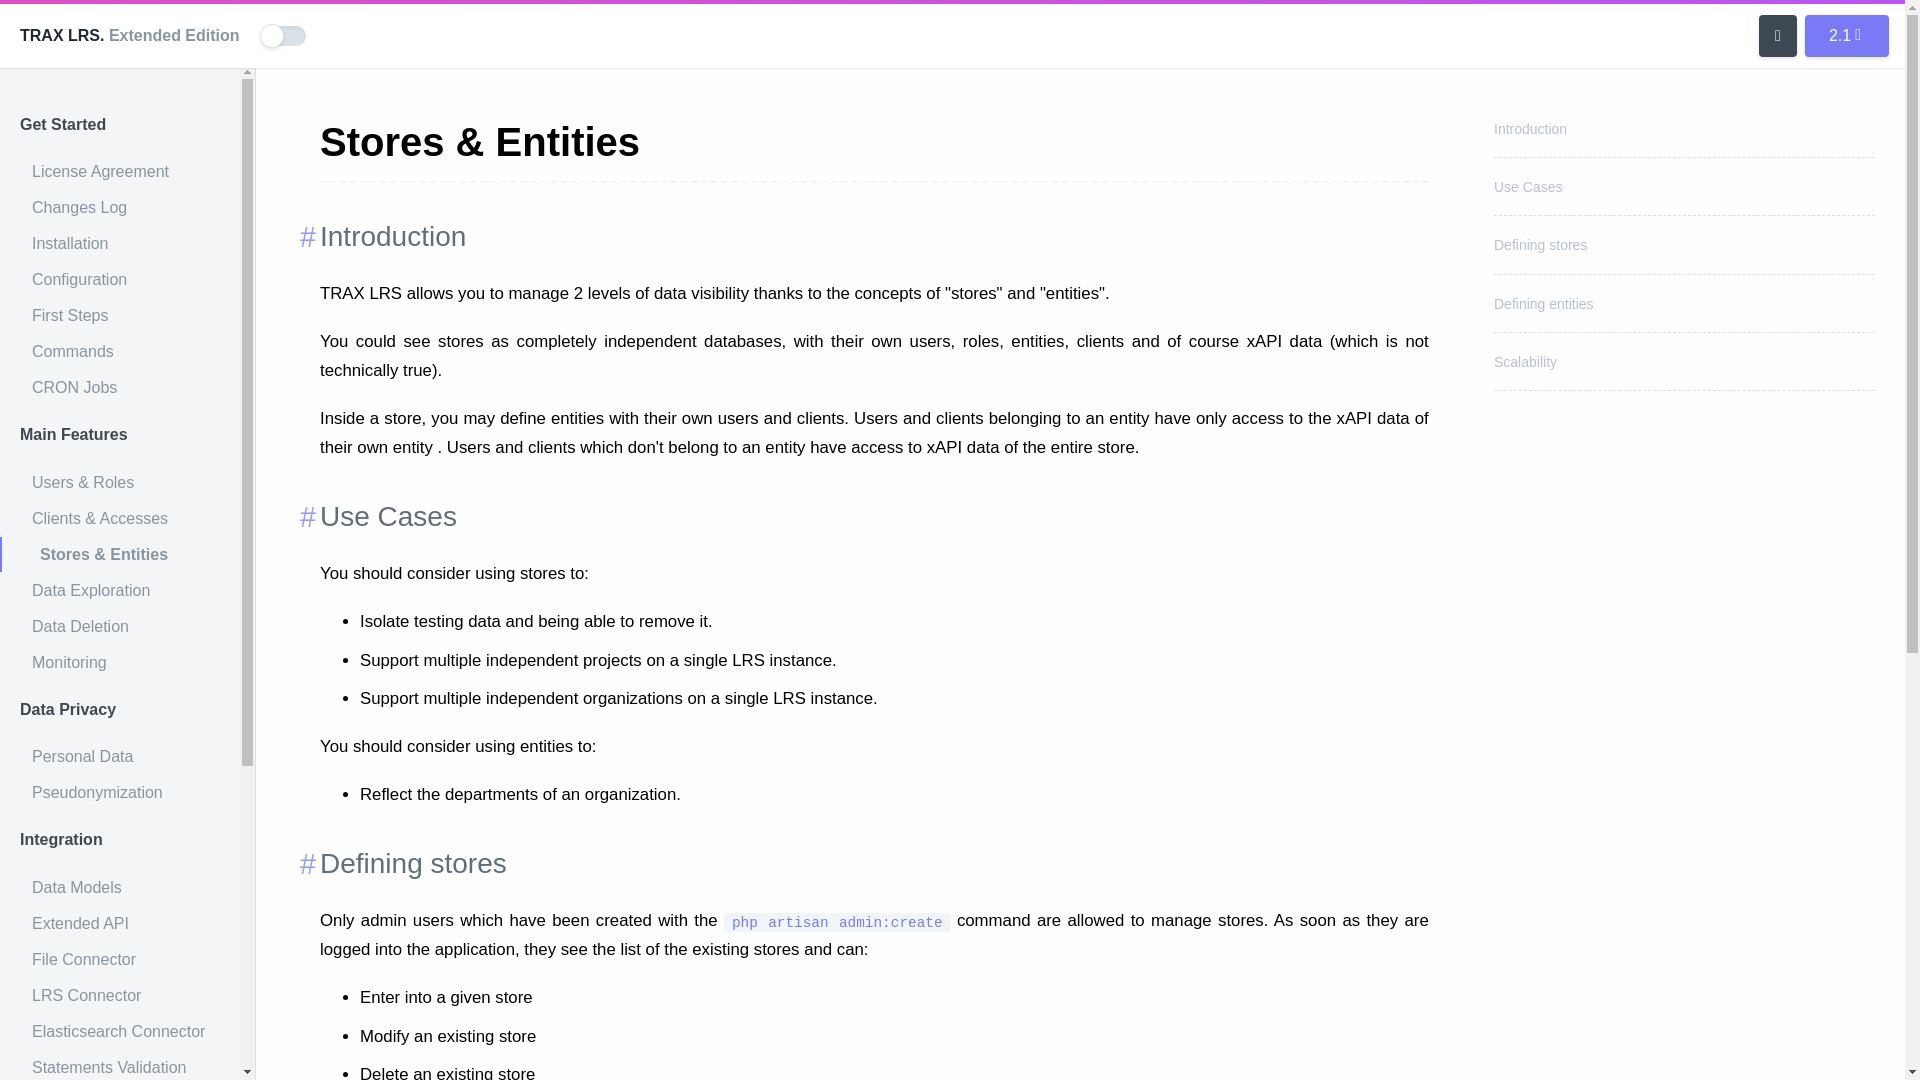 This screenshot has width=1920, height=1080. I want to click on CRON Jobs, so click(120, 388).